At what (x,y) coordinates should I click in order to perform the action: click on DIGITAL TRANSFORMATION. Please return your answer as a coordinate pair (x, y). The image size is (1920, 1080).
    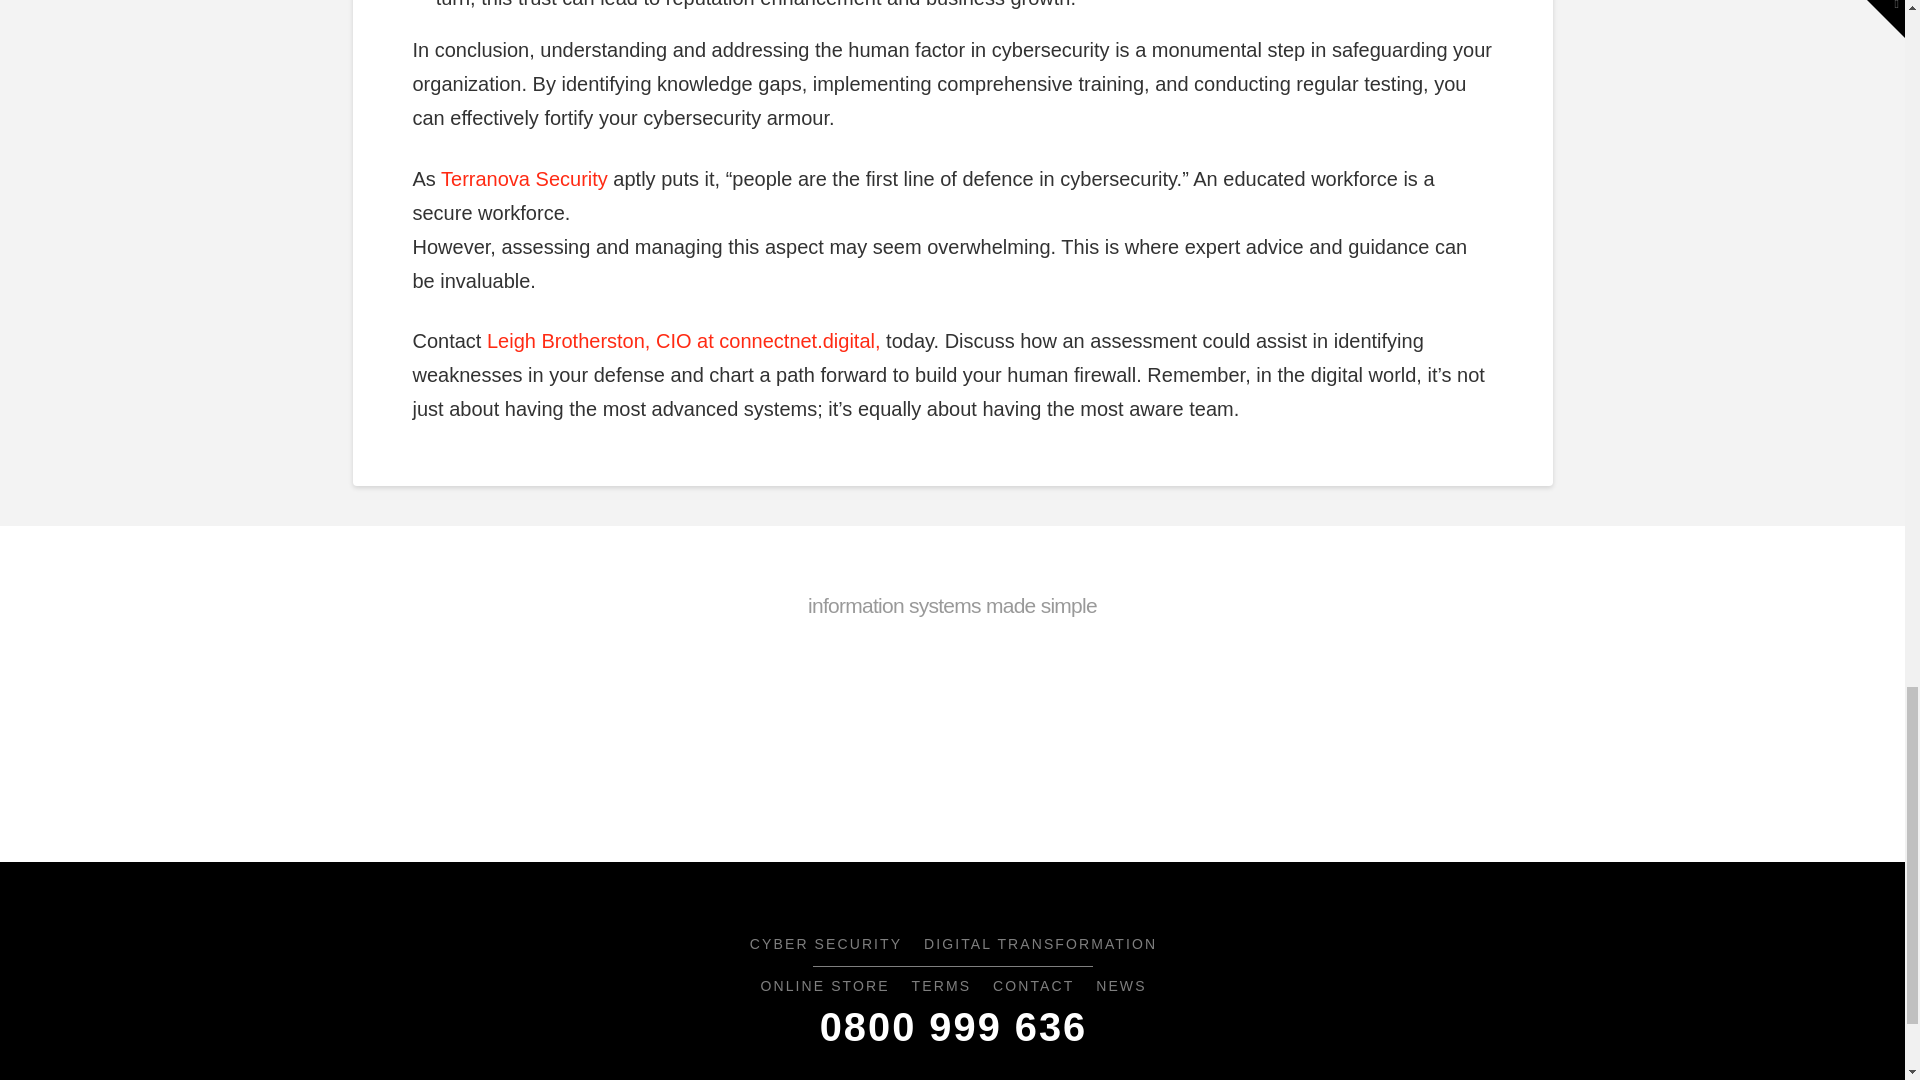
    Looking at the image, I should click on (1040, 946).